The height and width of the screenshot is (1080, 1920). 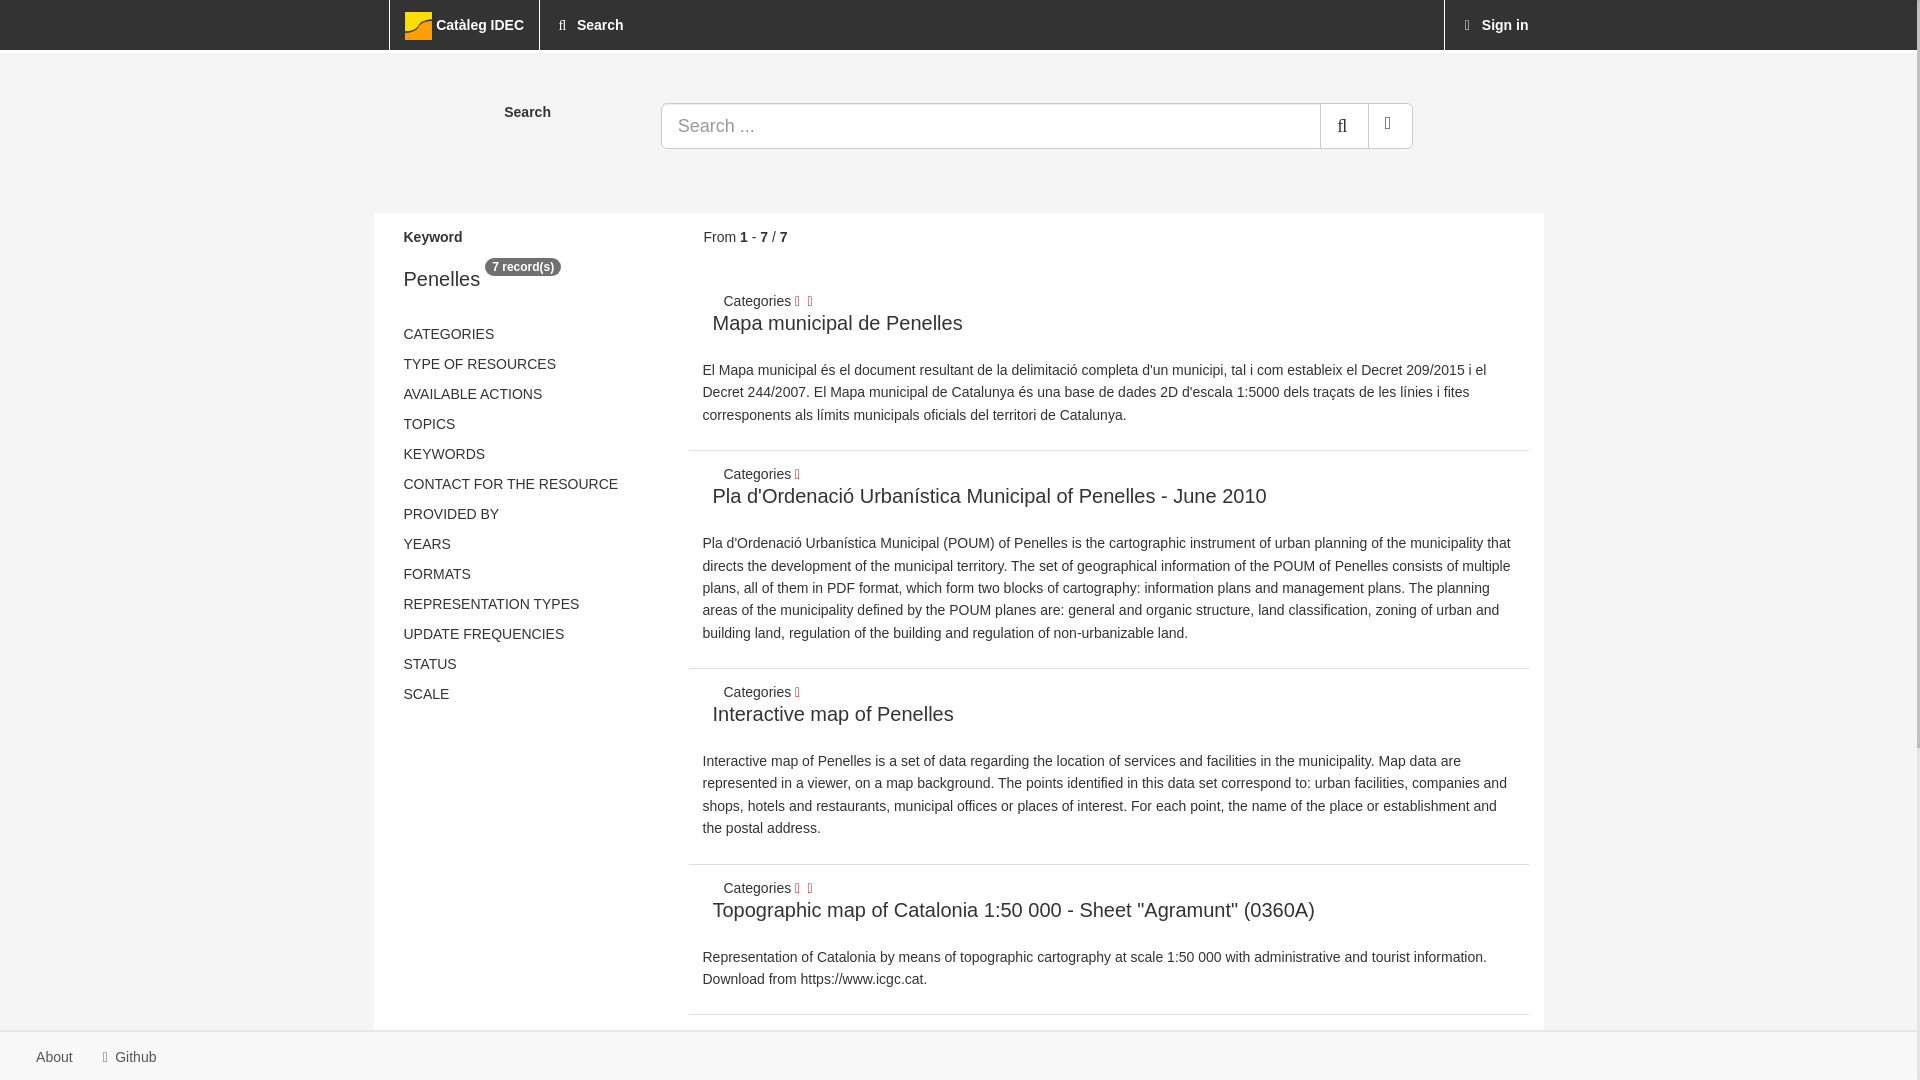 I want to click on Search, so click(x=589, y=24).